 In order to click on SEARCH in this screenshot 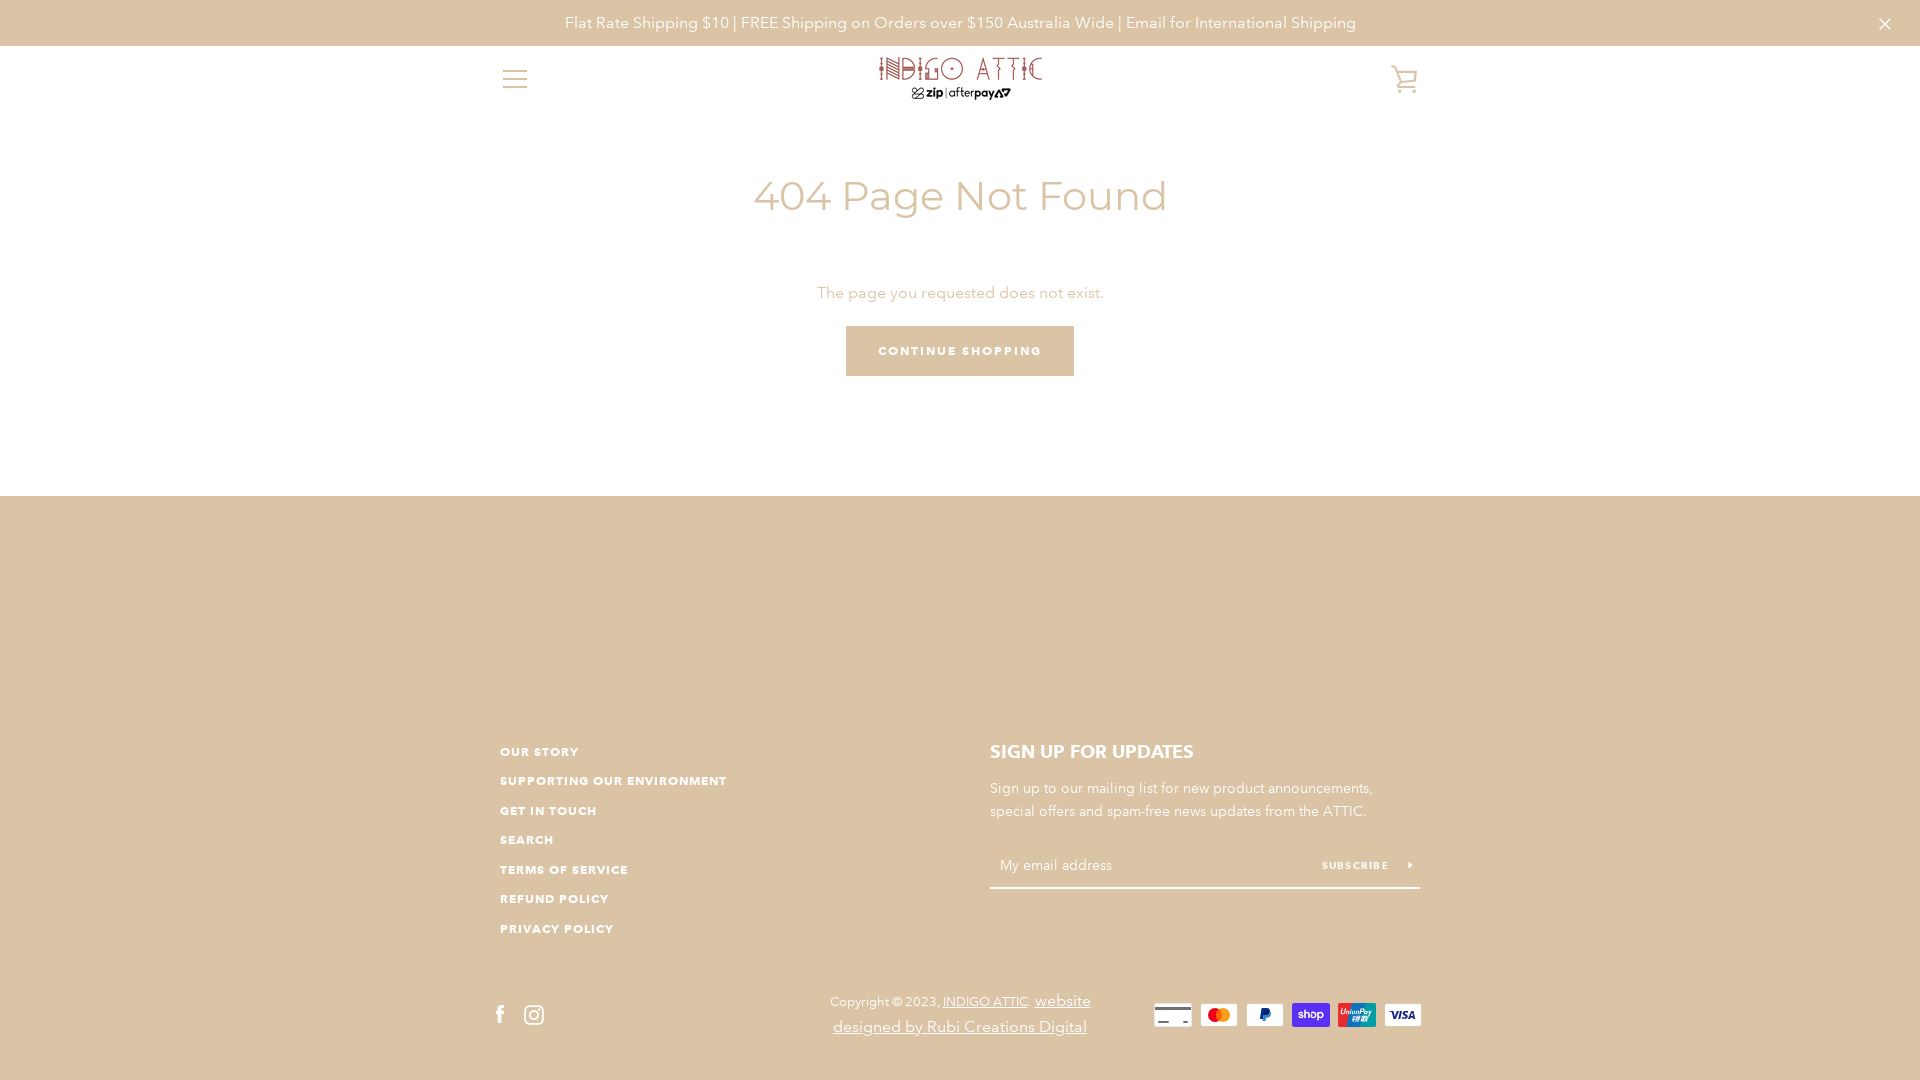, I will do `click(527, 840)`.